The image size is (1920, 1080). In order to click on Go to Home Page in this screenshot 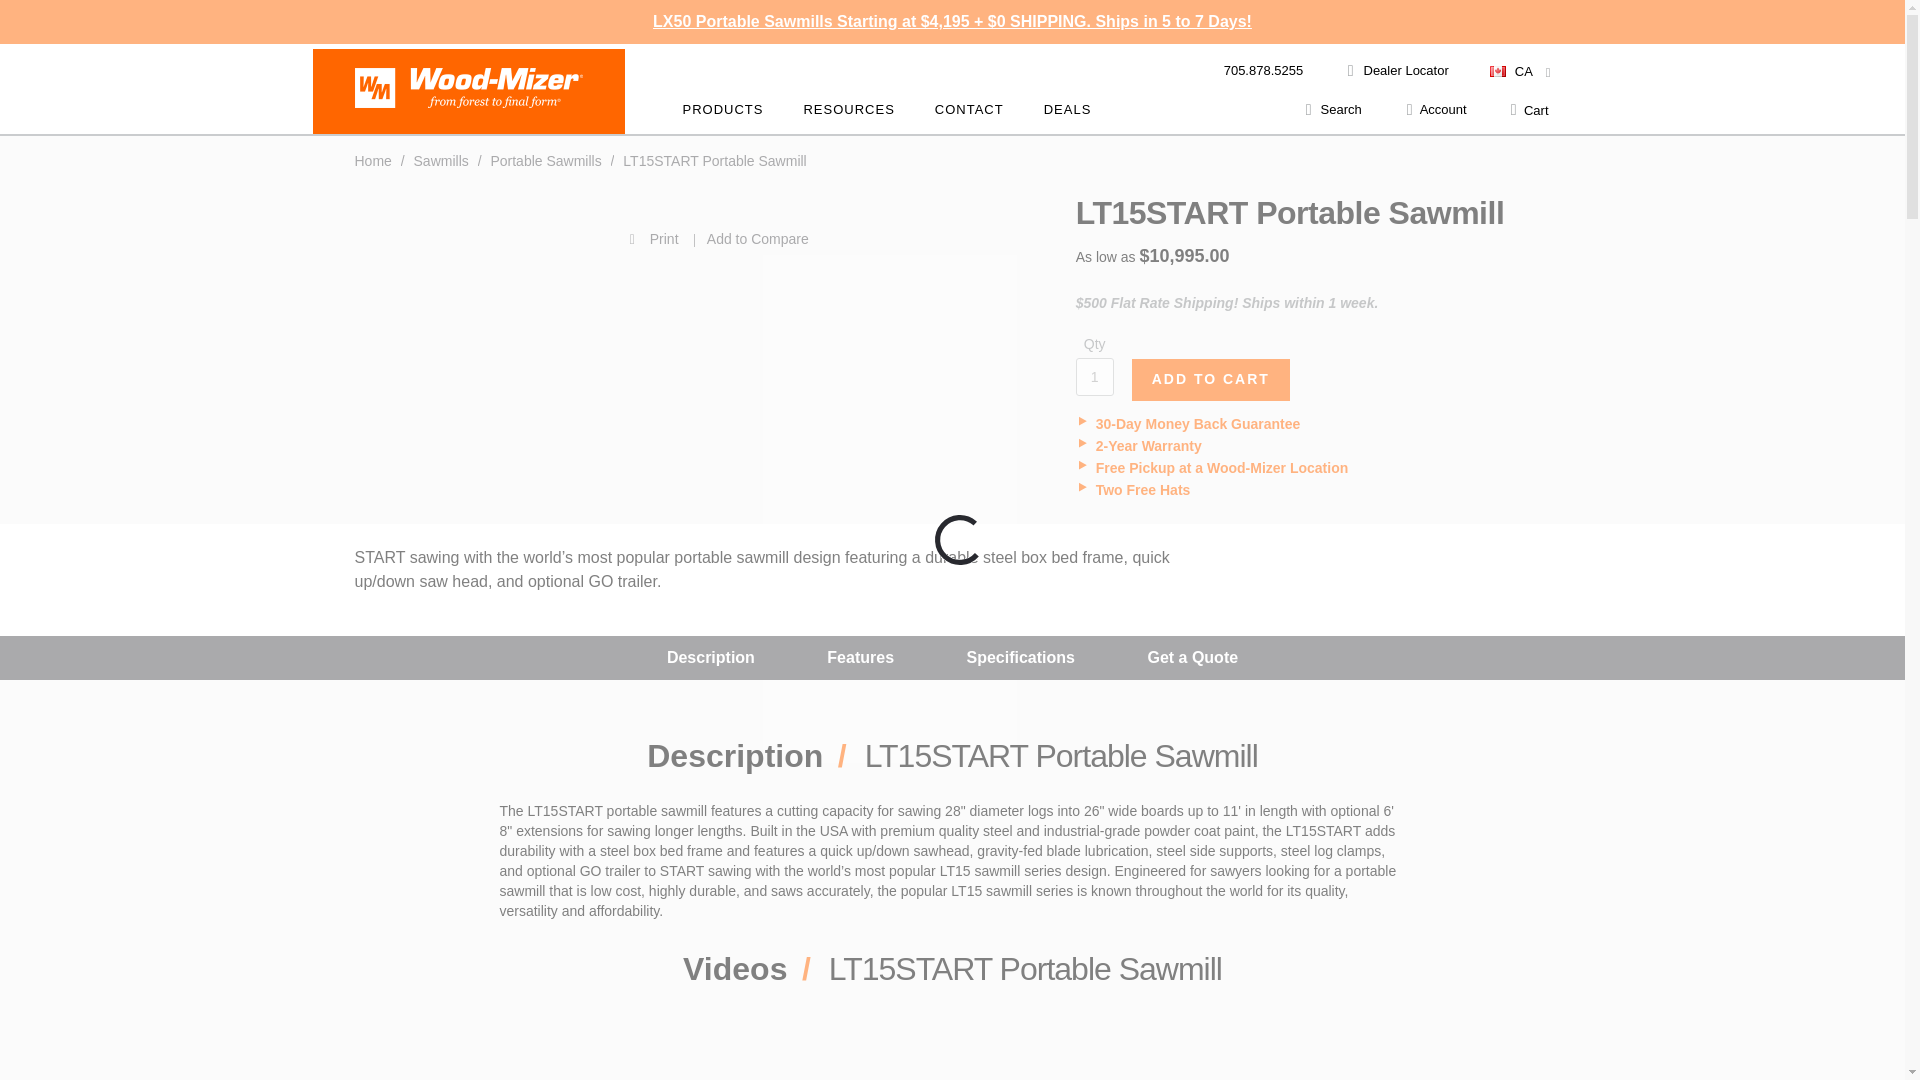, I will do `click(374, 160)`.